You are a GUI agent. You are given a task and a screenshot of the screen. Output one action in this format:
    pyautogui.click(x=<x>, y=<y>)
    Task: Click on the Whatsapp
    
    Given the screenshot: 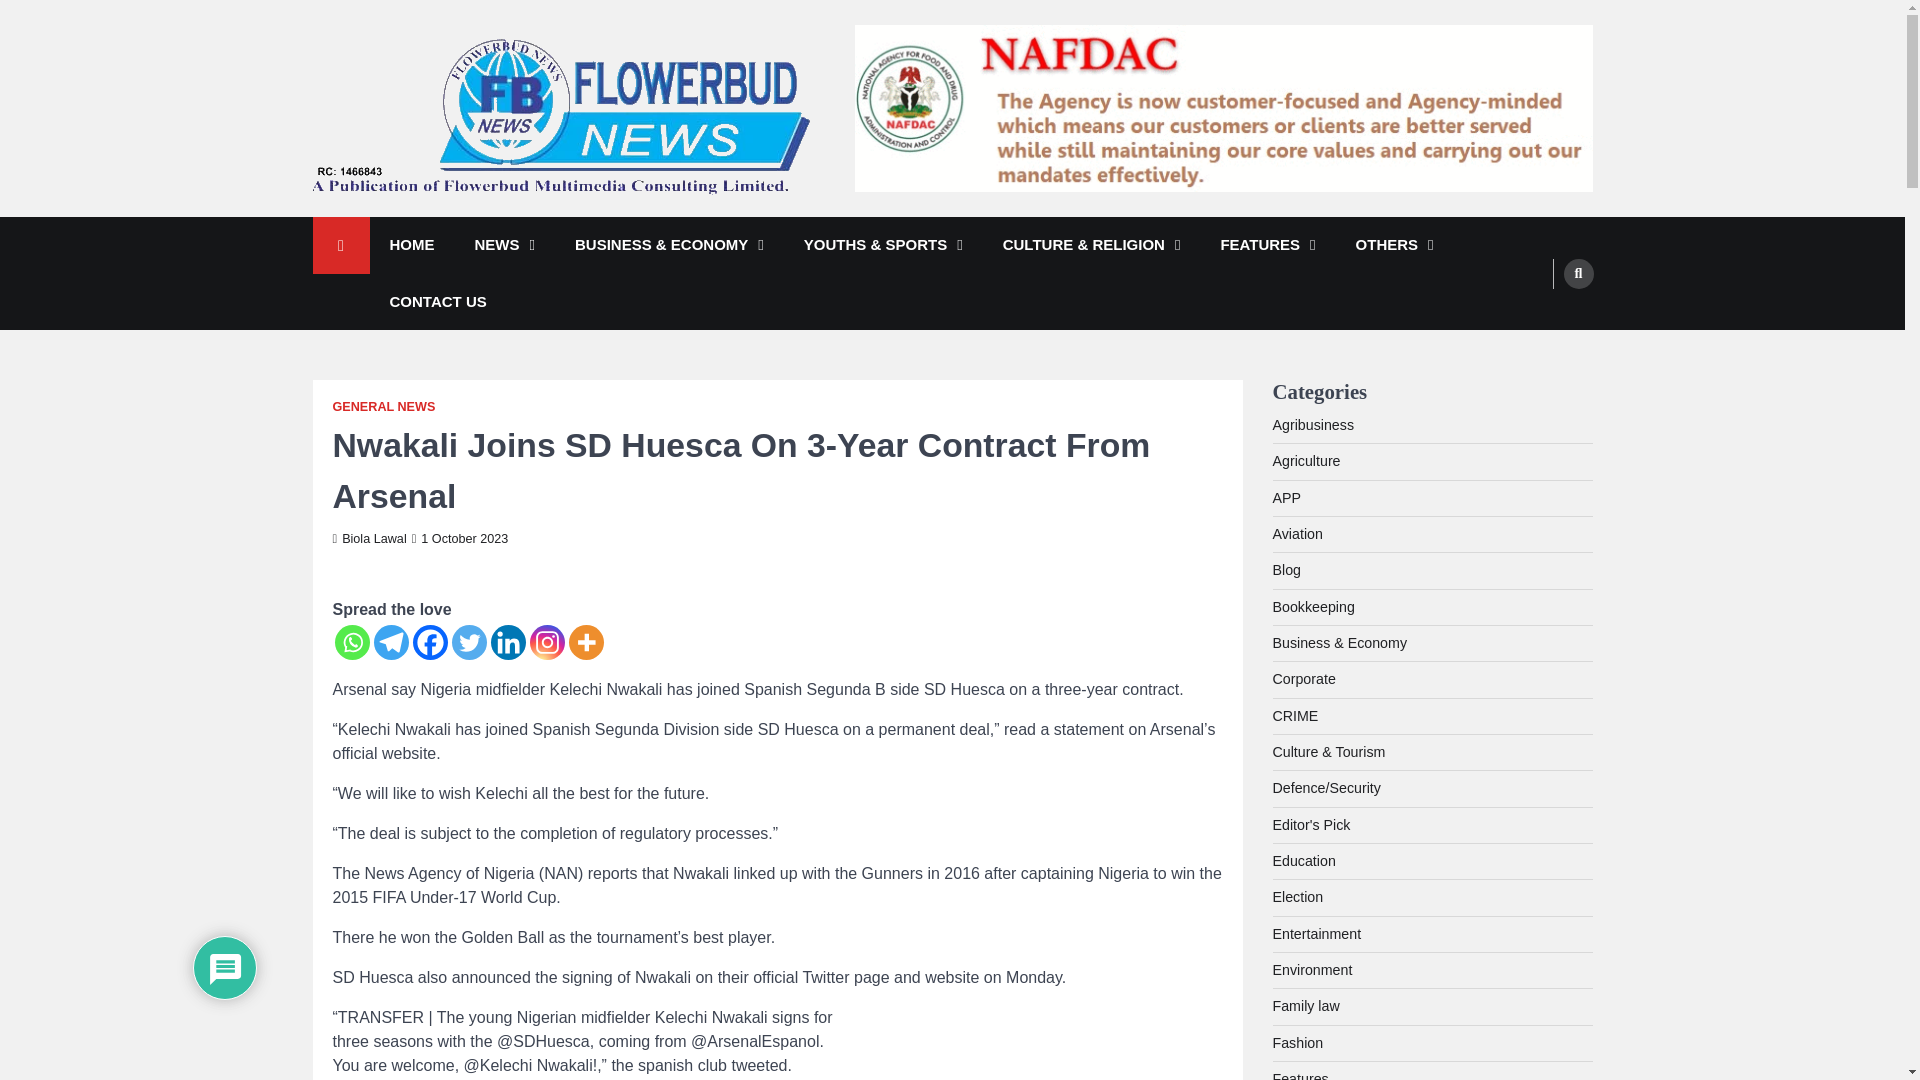 What is the action you would take?
    pyautogui.click(x=351, y=642)
    